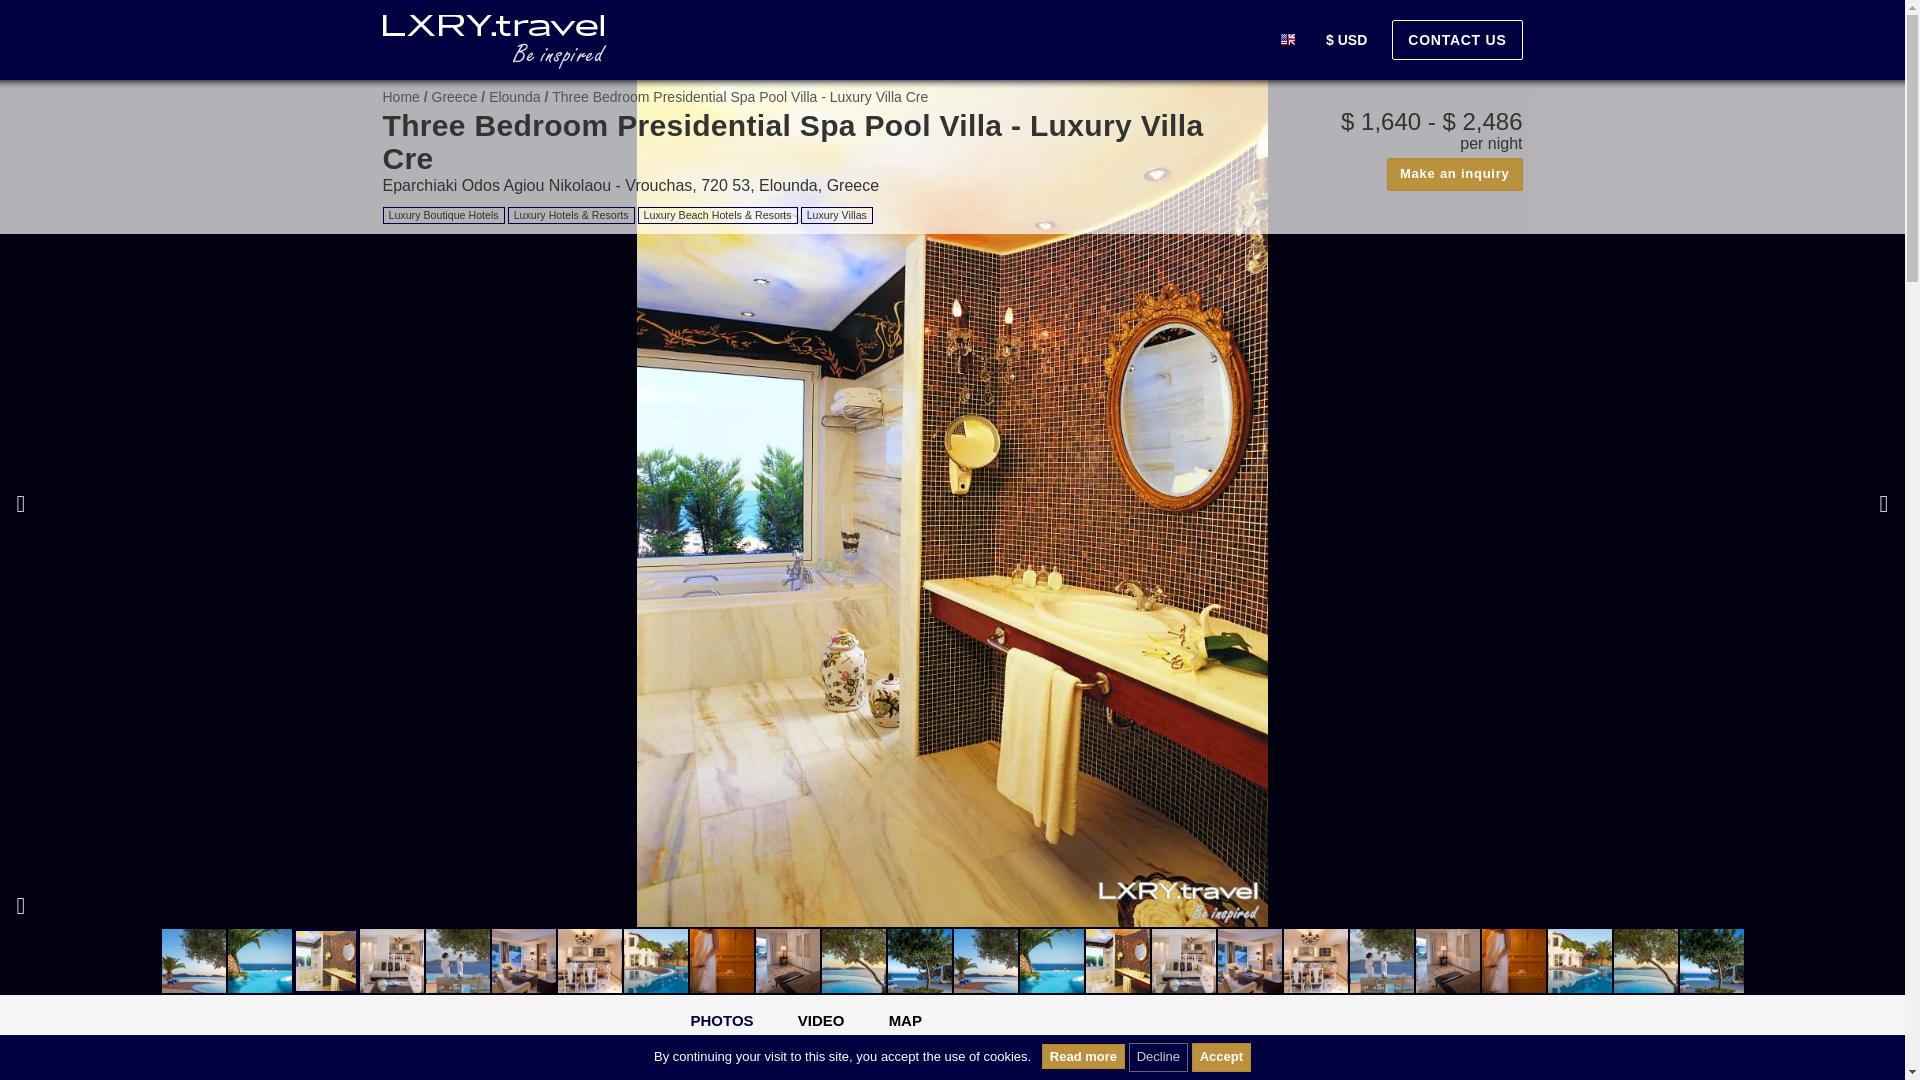 The width and height of the screenshot is (1920, 1080). Describe the element at coordinates (442, 215) in the screenshot. I see `Luxury Boutique Hotels` at that location.